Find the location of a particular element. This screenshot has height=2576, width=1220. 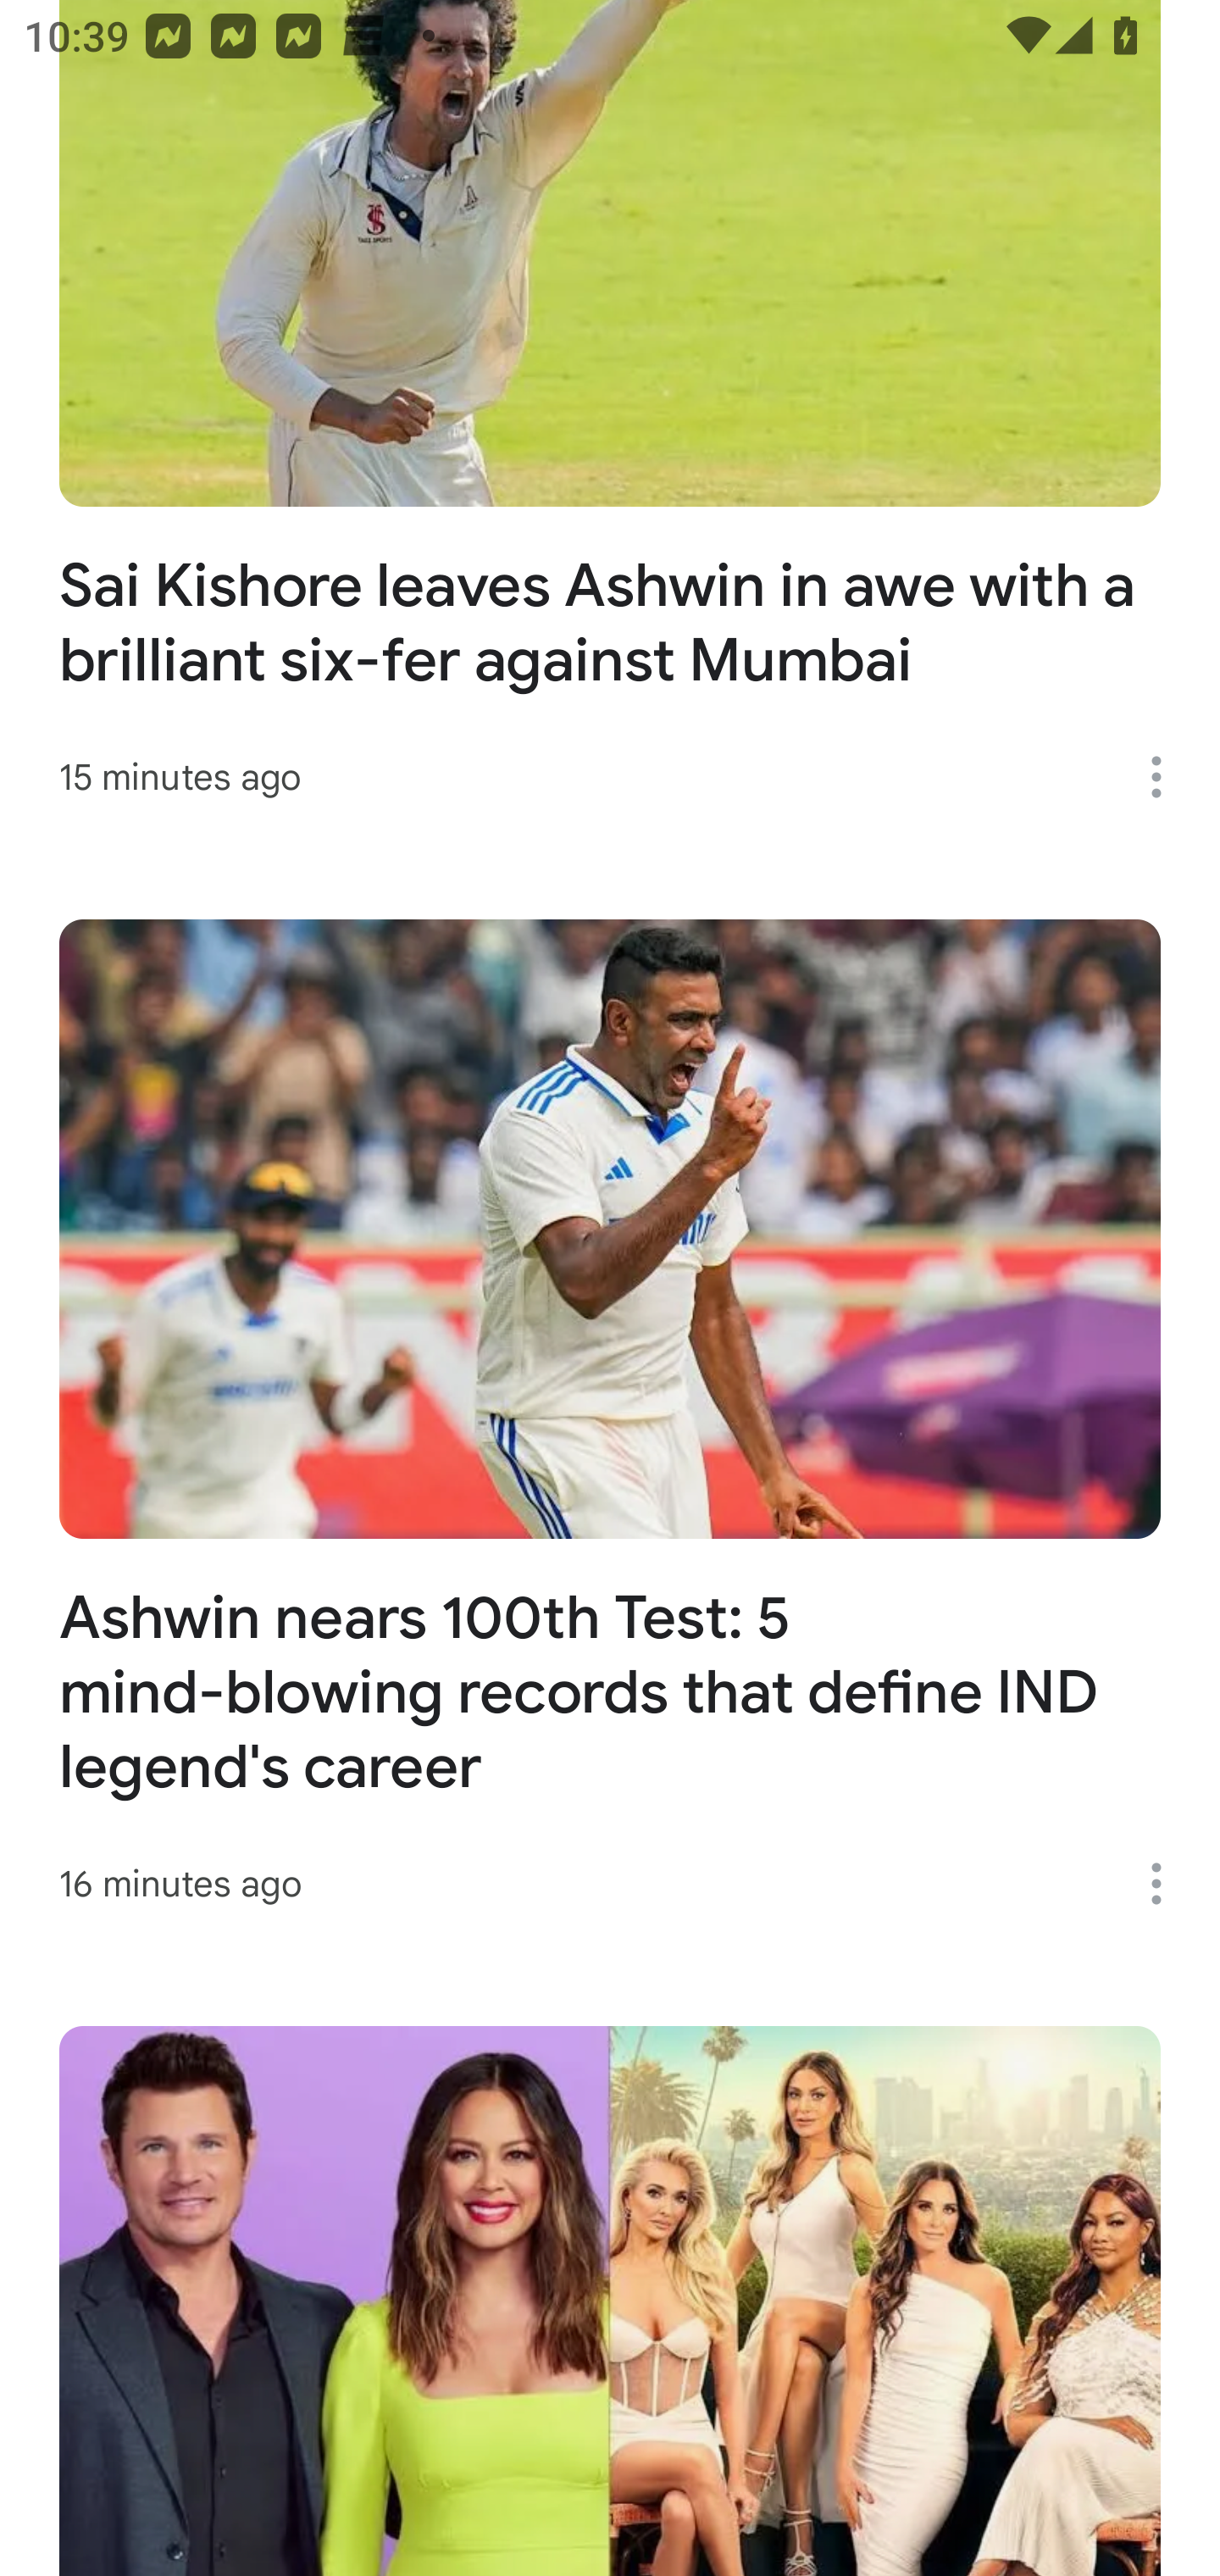

More options is located at coordinates (1167, 776).